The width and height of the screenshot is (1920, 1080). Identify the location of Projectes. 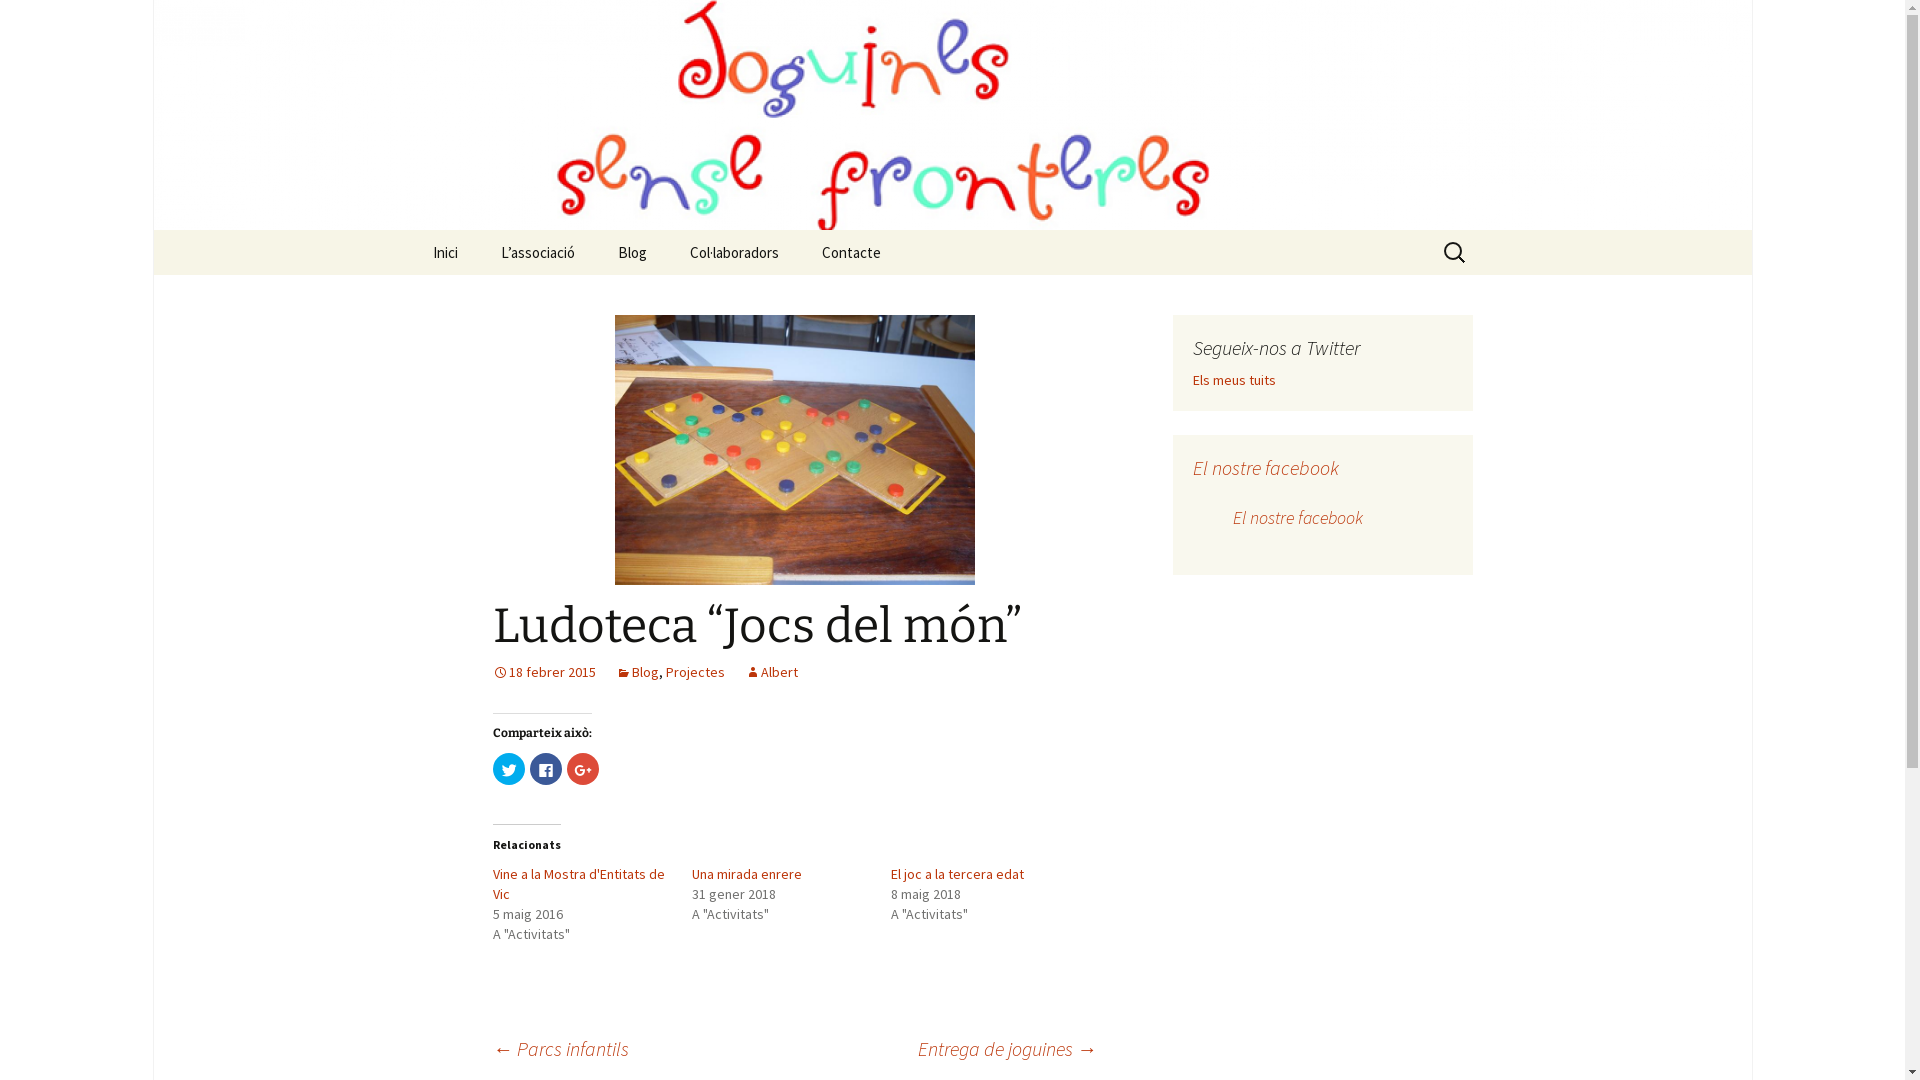
(696, 672).